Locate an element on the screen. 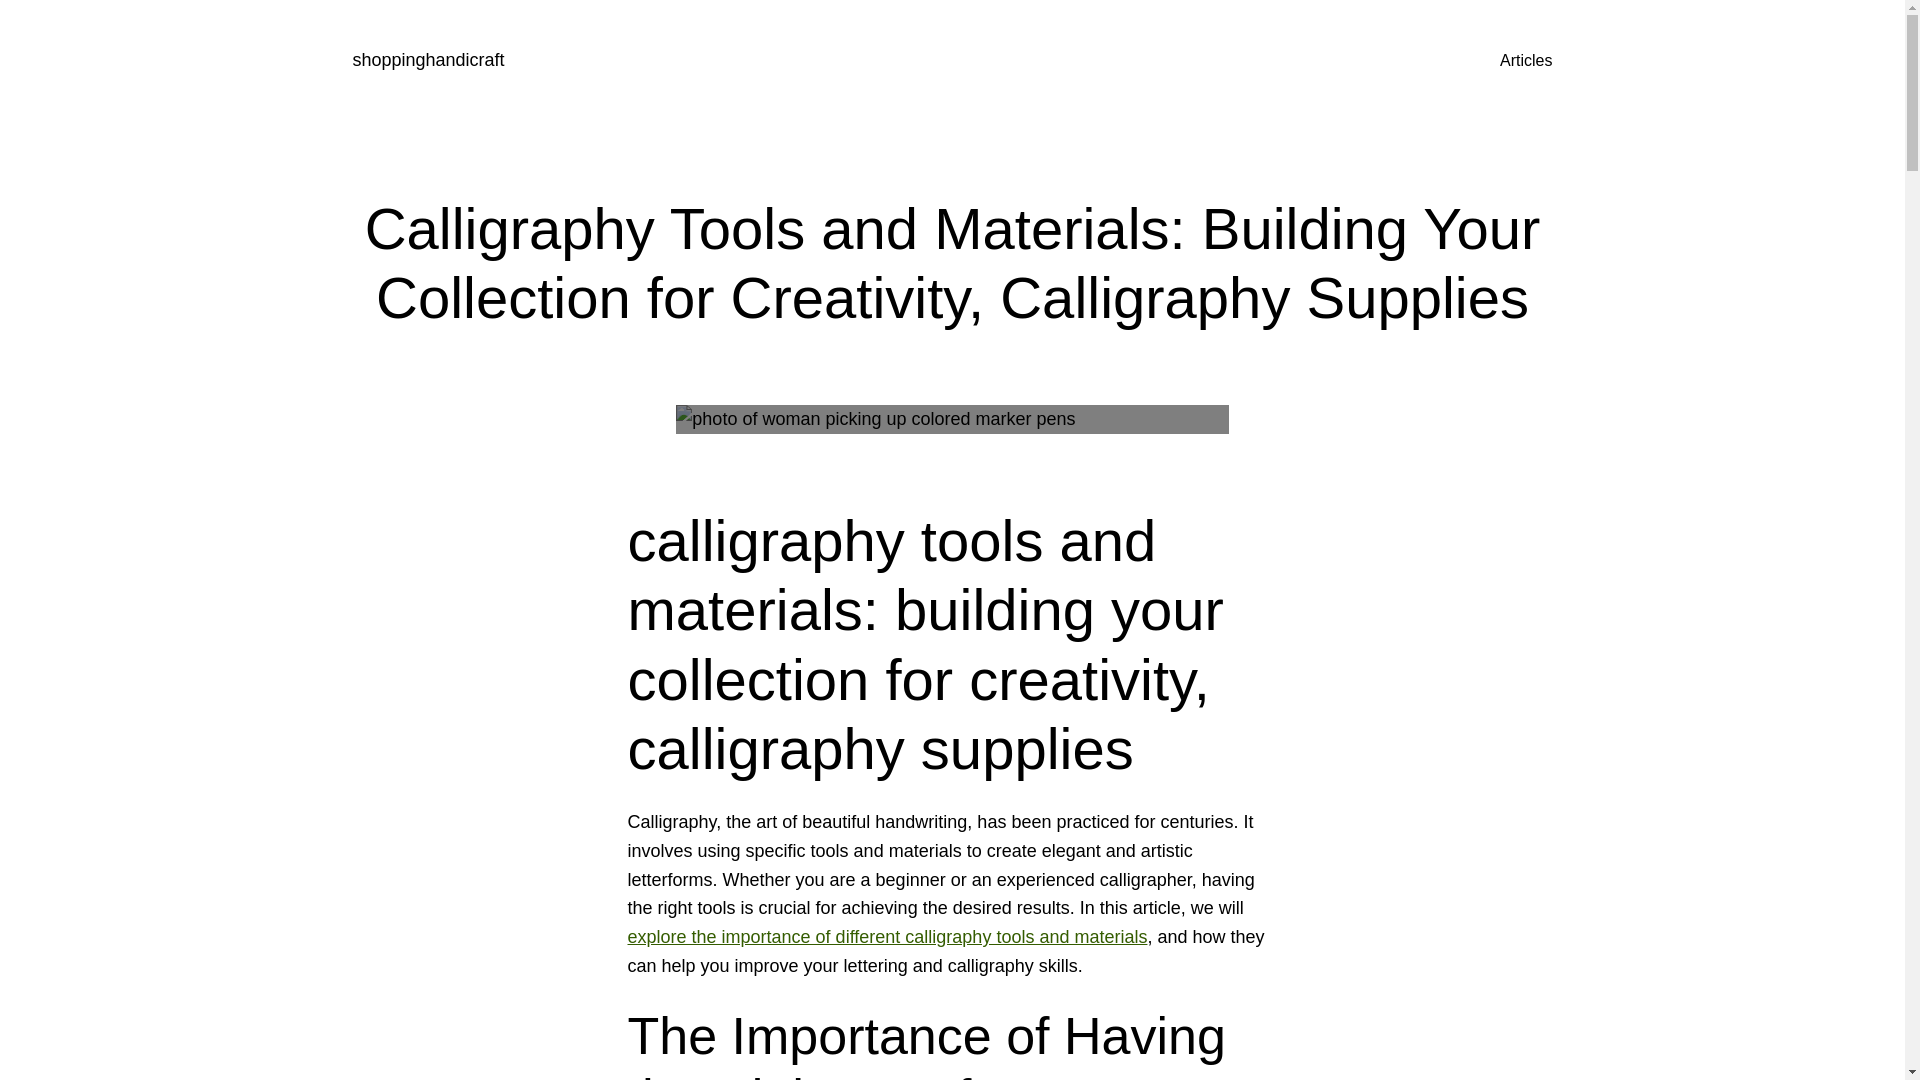 The height and width of the screenshot is (1080, 1920). shoppinghandicraft is located at coordinates (427, 60).